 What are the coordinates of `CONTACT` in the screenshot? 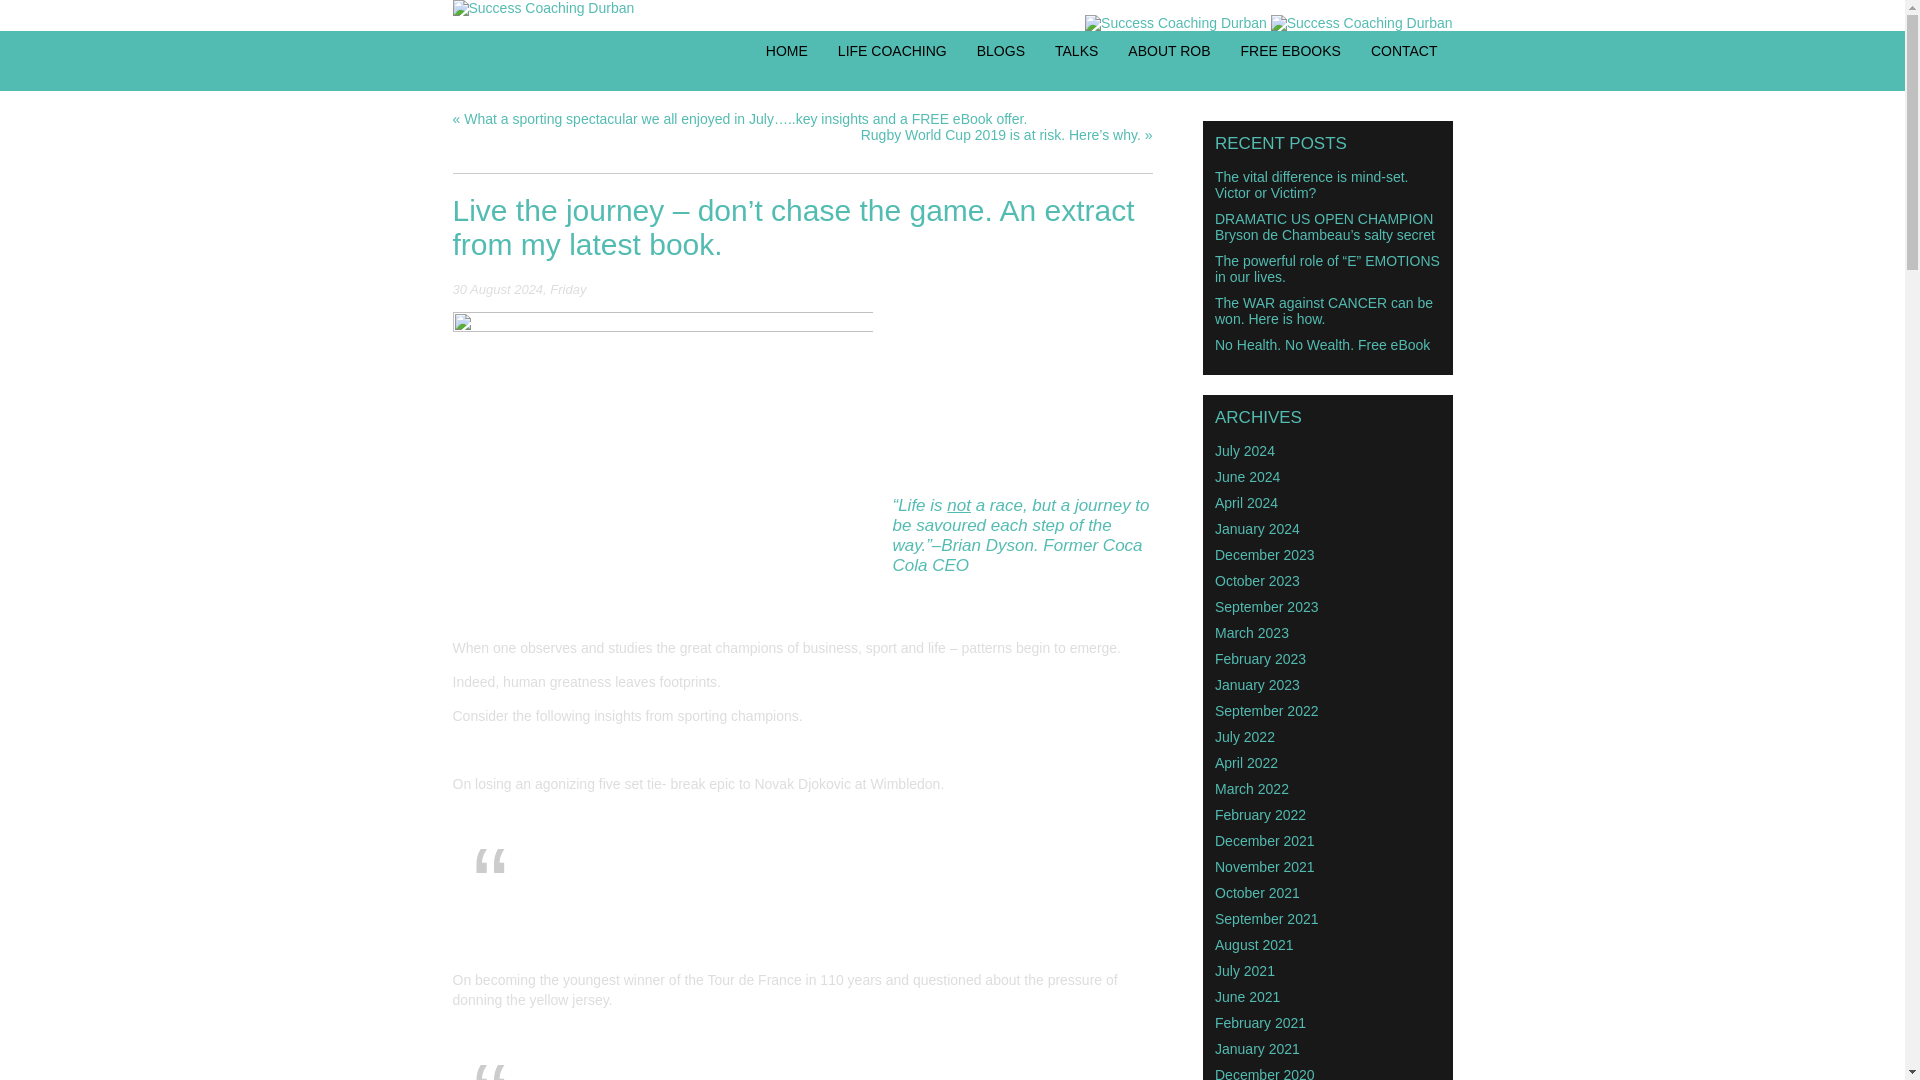 It's located at (1404, 51).